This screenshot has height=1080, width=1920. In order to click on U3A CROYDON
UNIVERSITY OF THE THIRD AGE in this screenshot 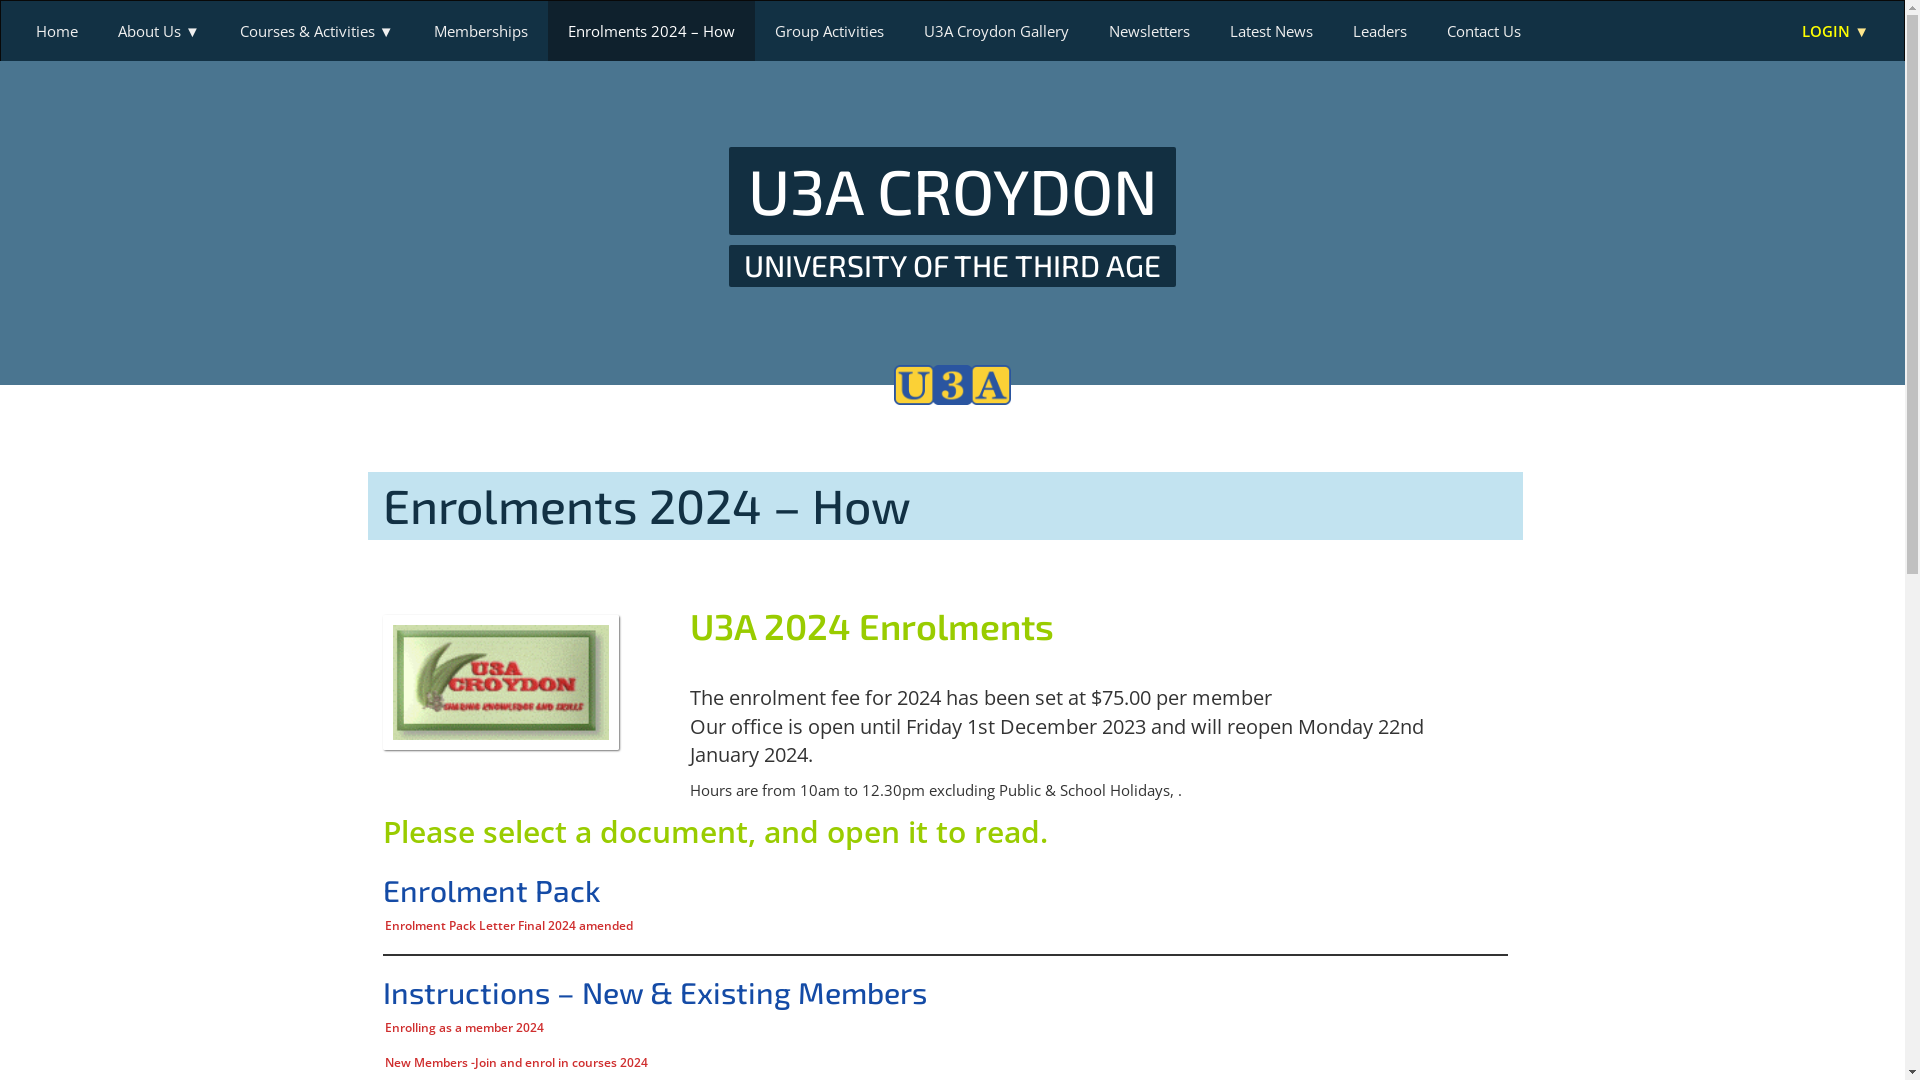, I will do `click(953, 216)`.